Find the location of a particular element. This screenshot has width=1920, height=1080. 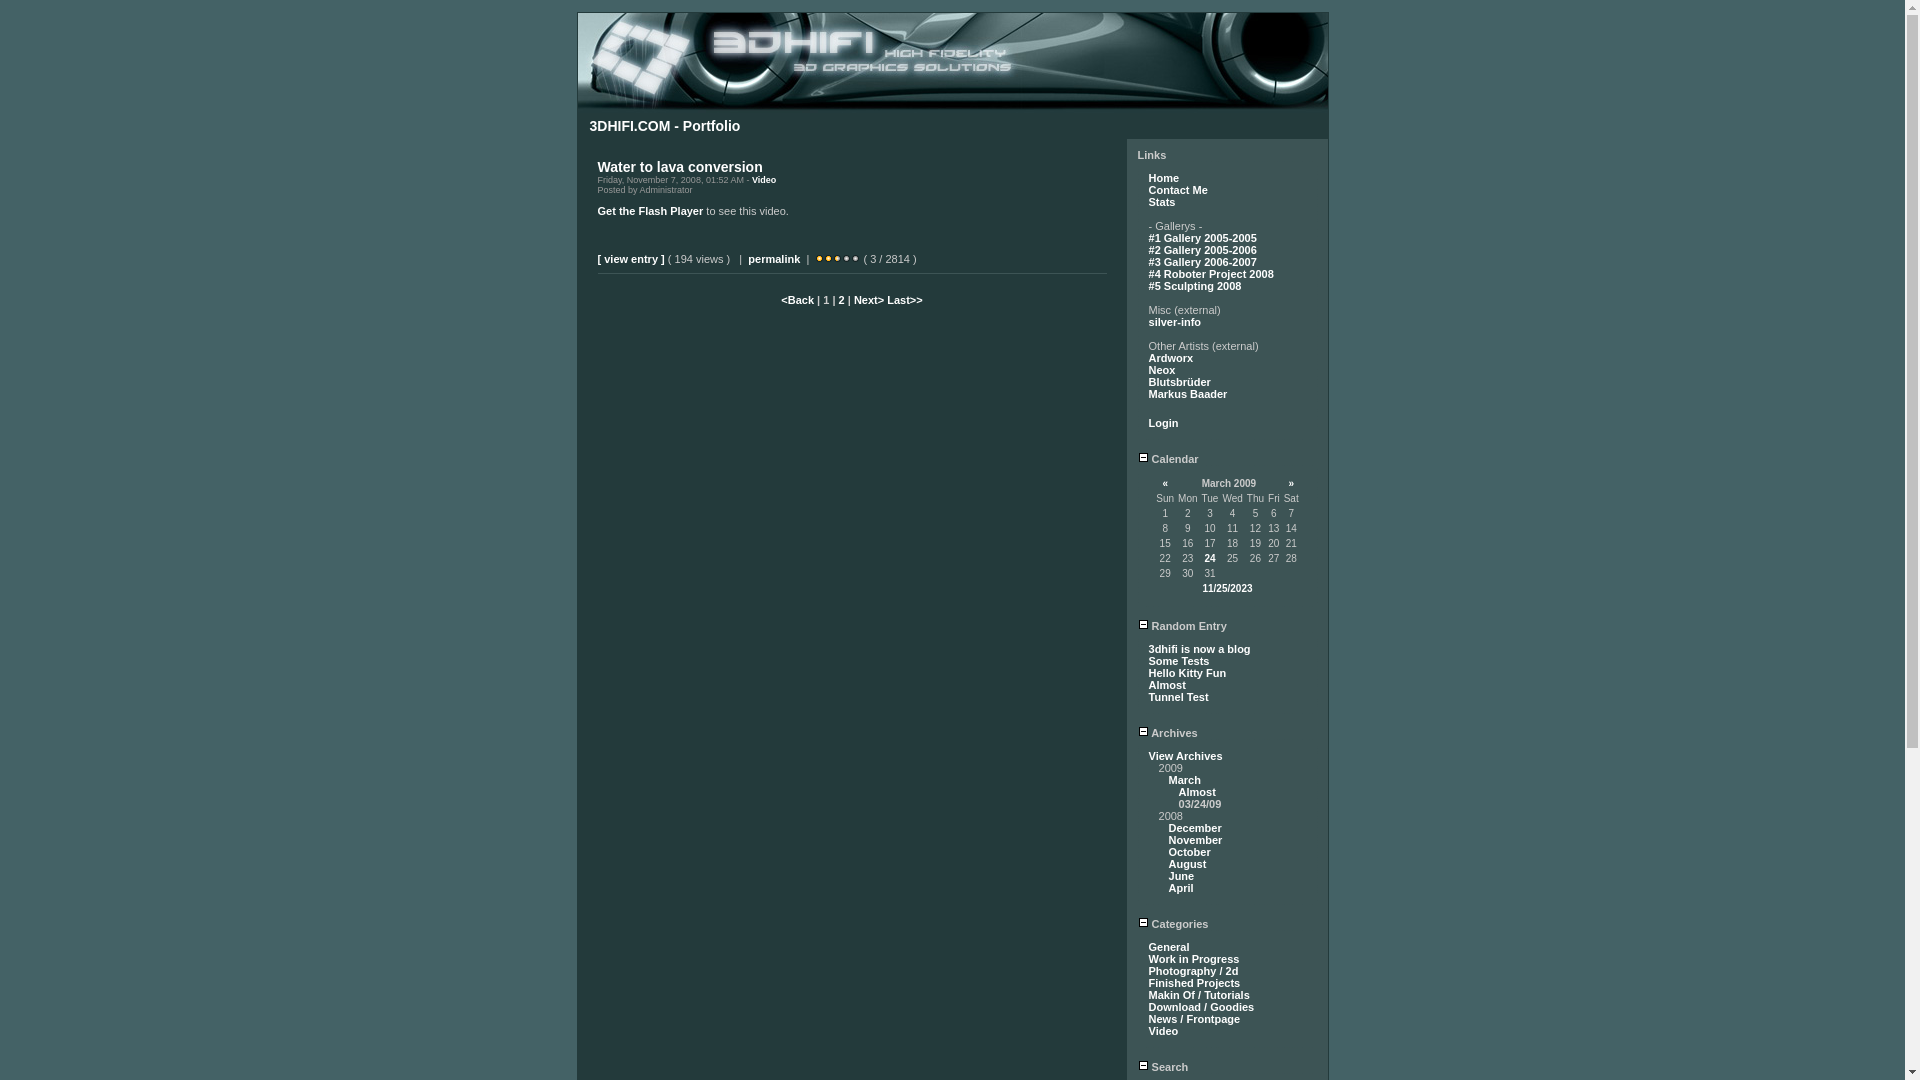

Photography / 2d is located at coordinates (1194, 971).